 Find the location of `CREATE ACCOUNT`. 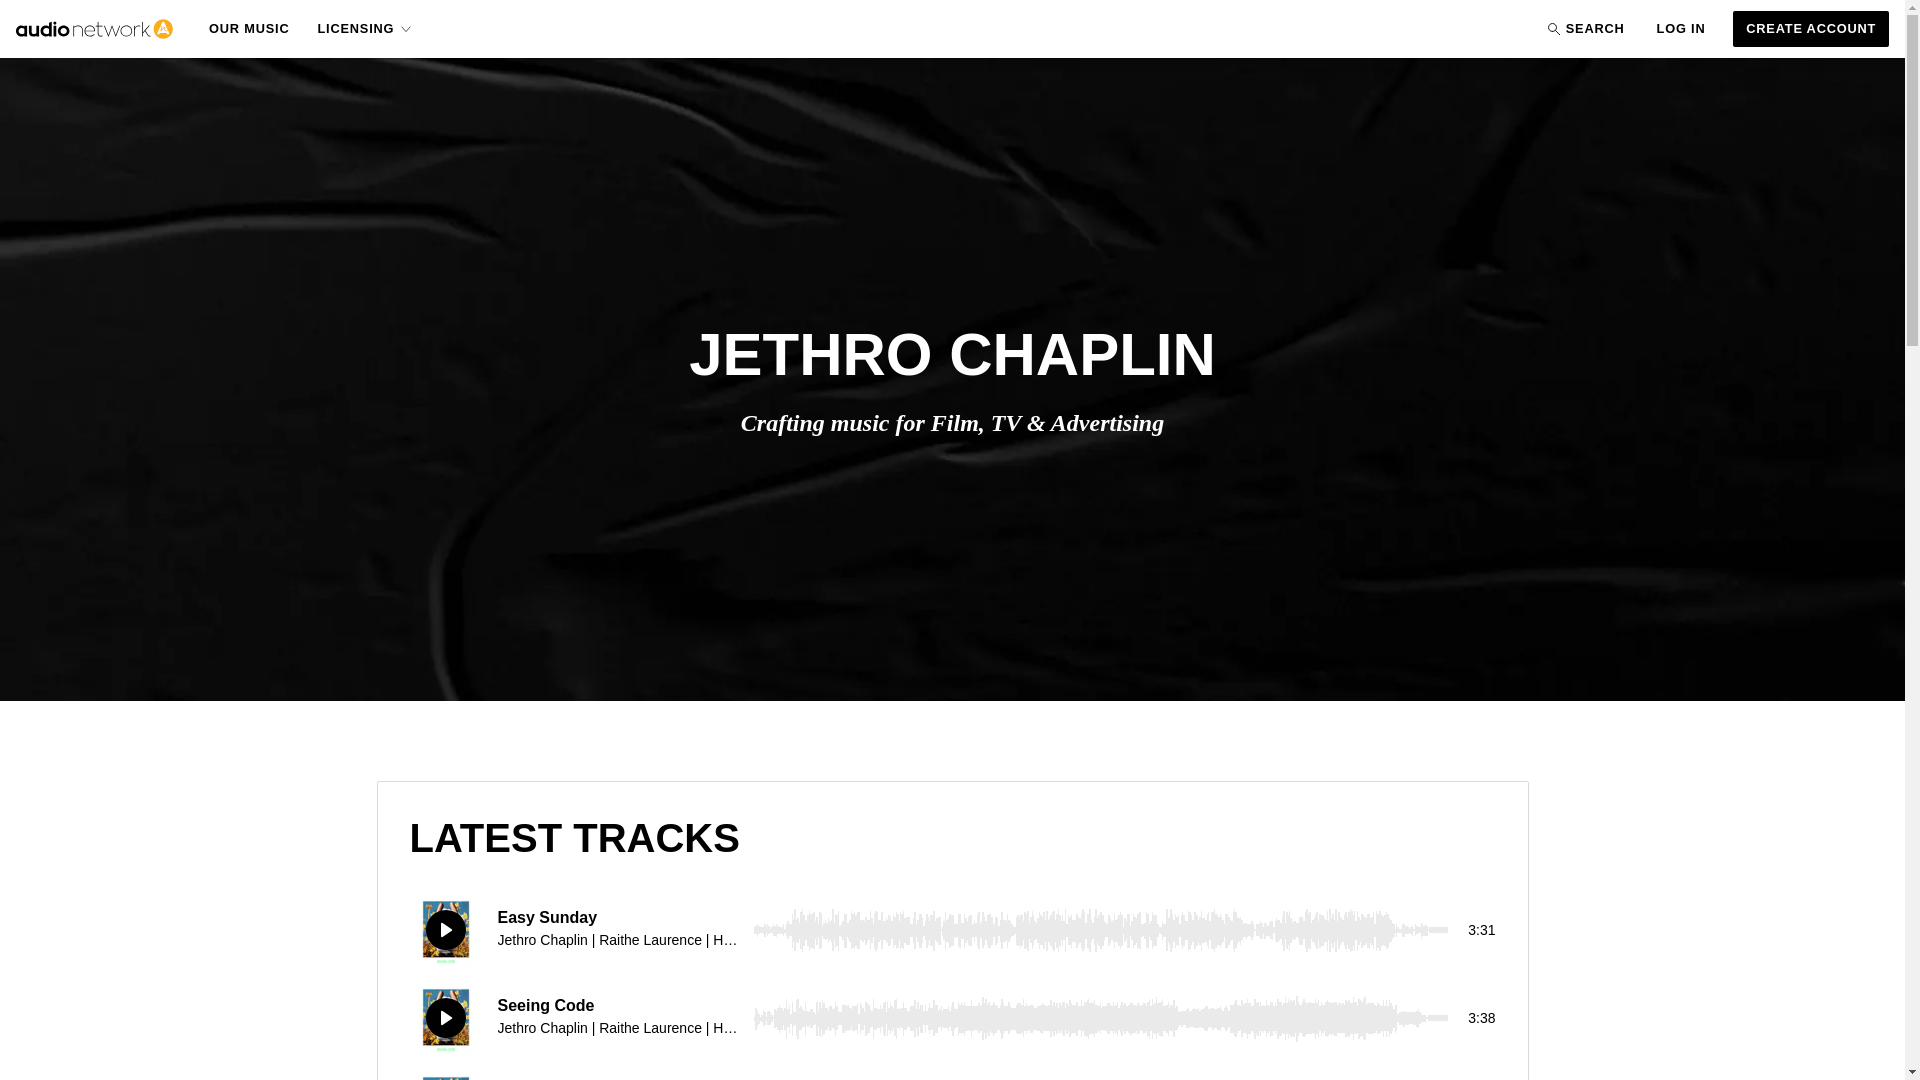

CREATE ACCOUNT is located at coordinates (1811, 28).